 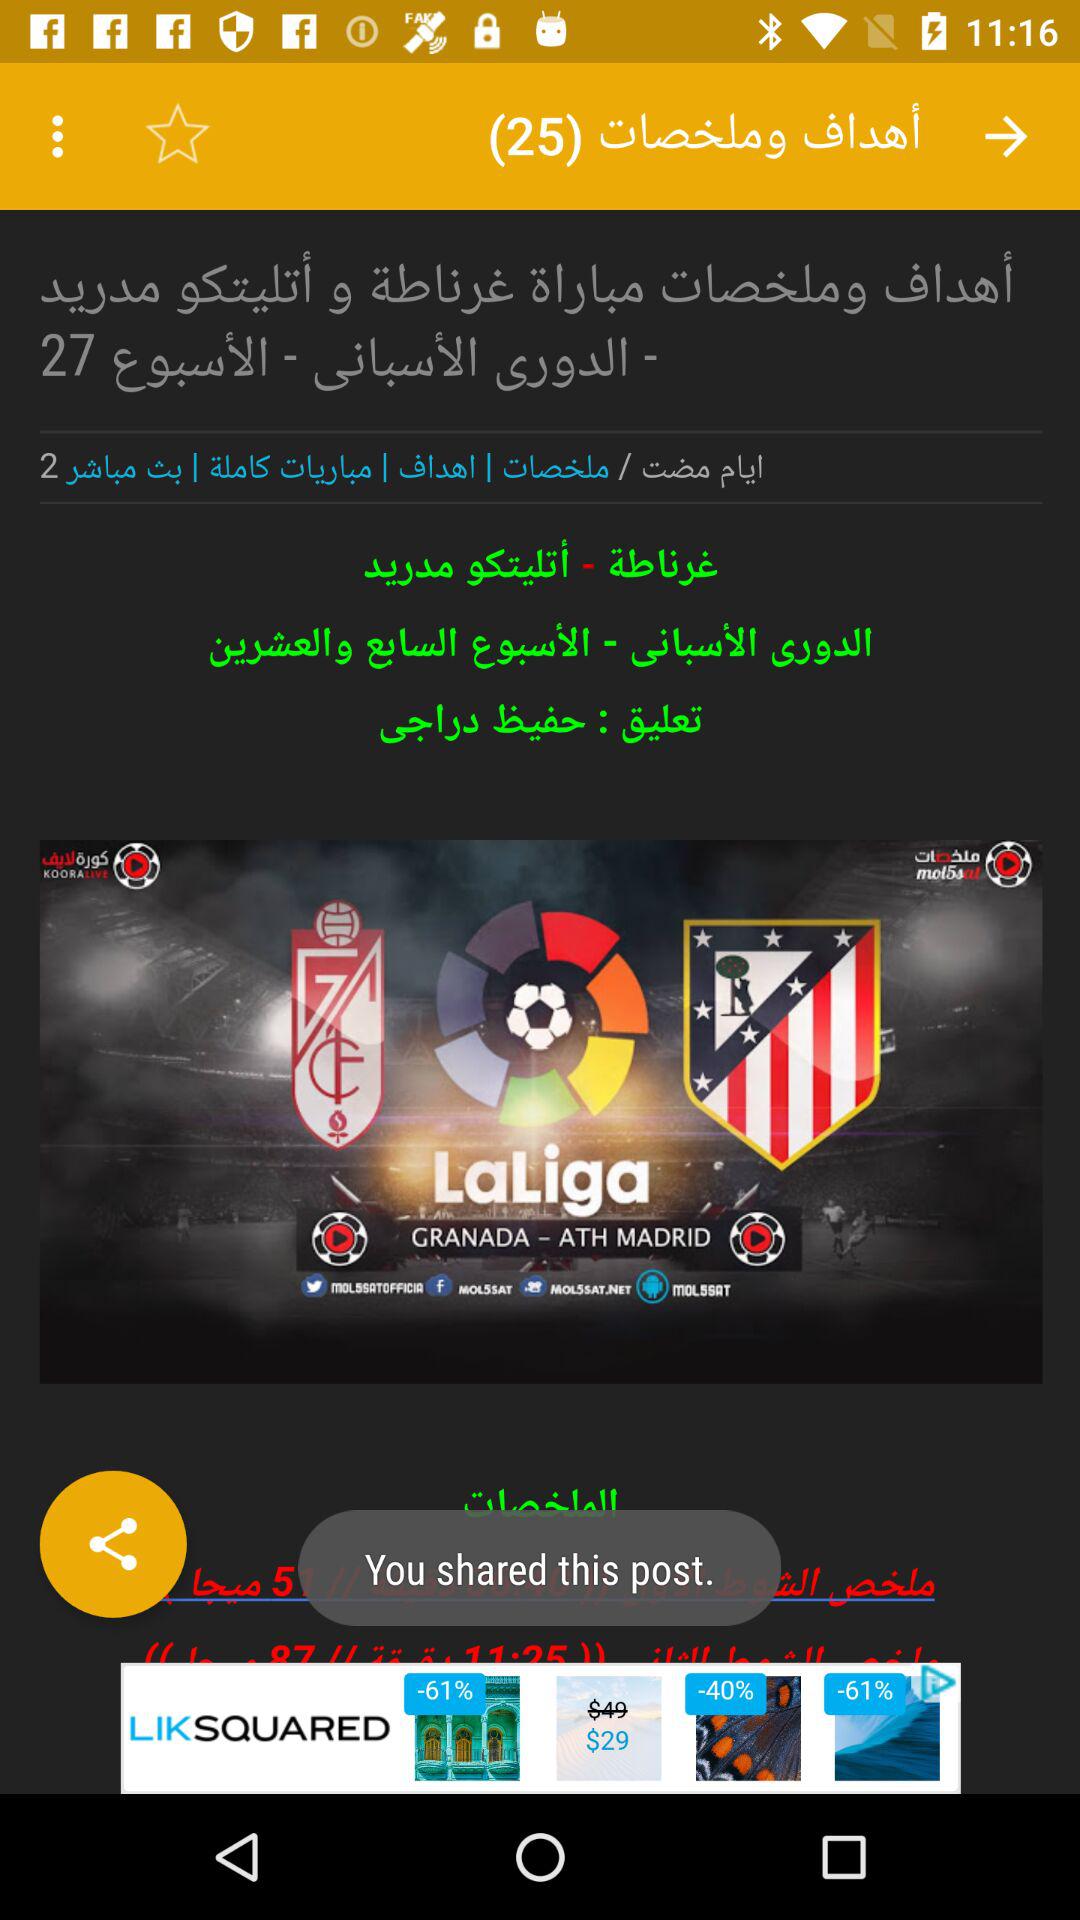 What do you see at coordinates (540, 862) in the screenshot?
I see `display screen` at bounding box center [540, 862].